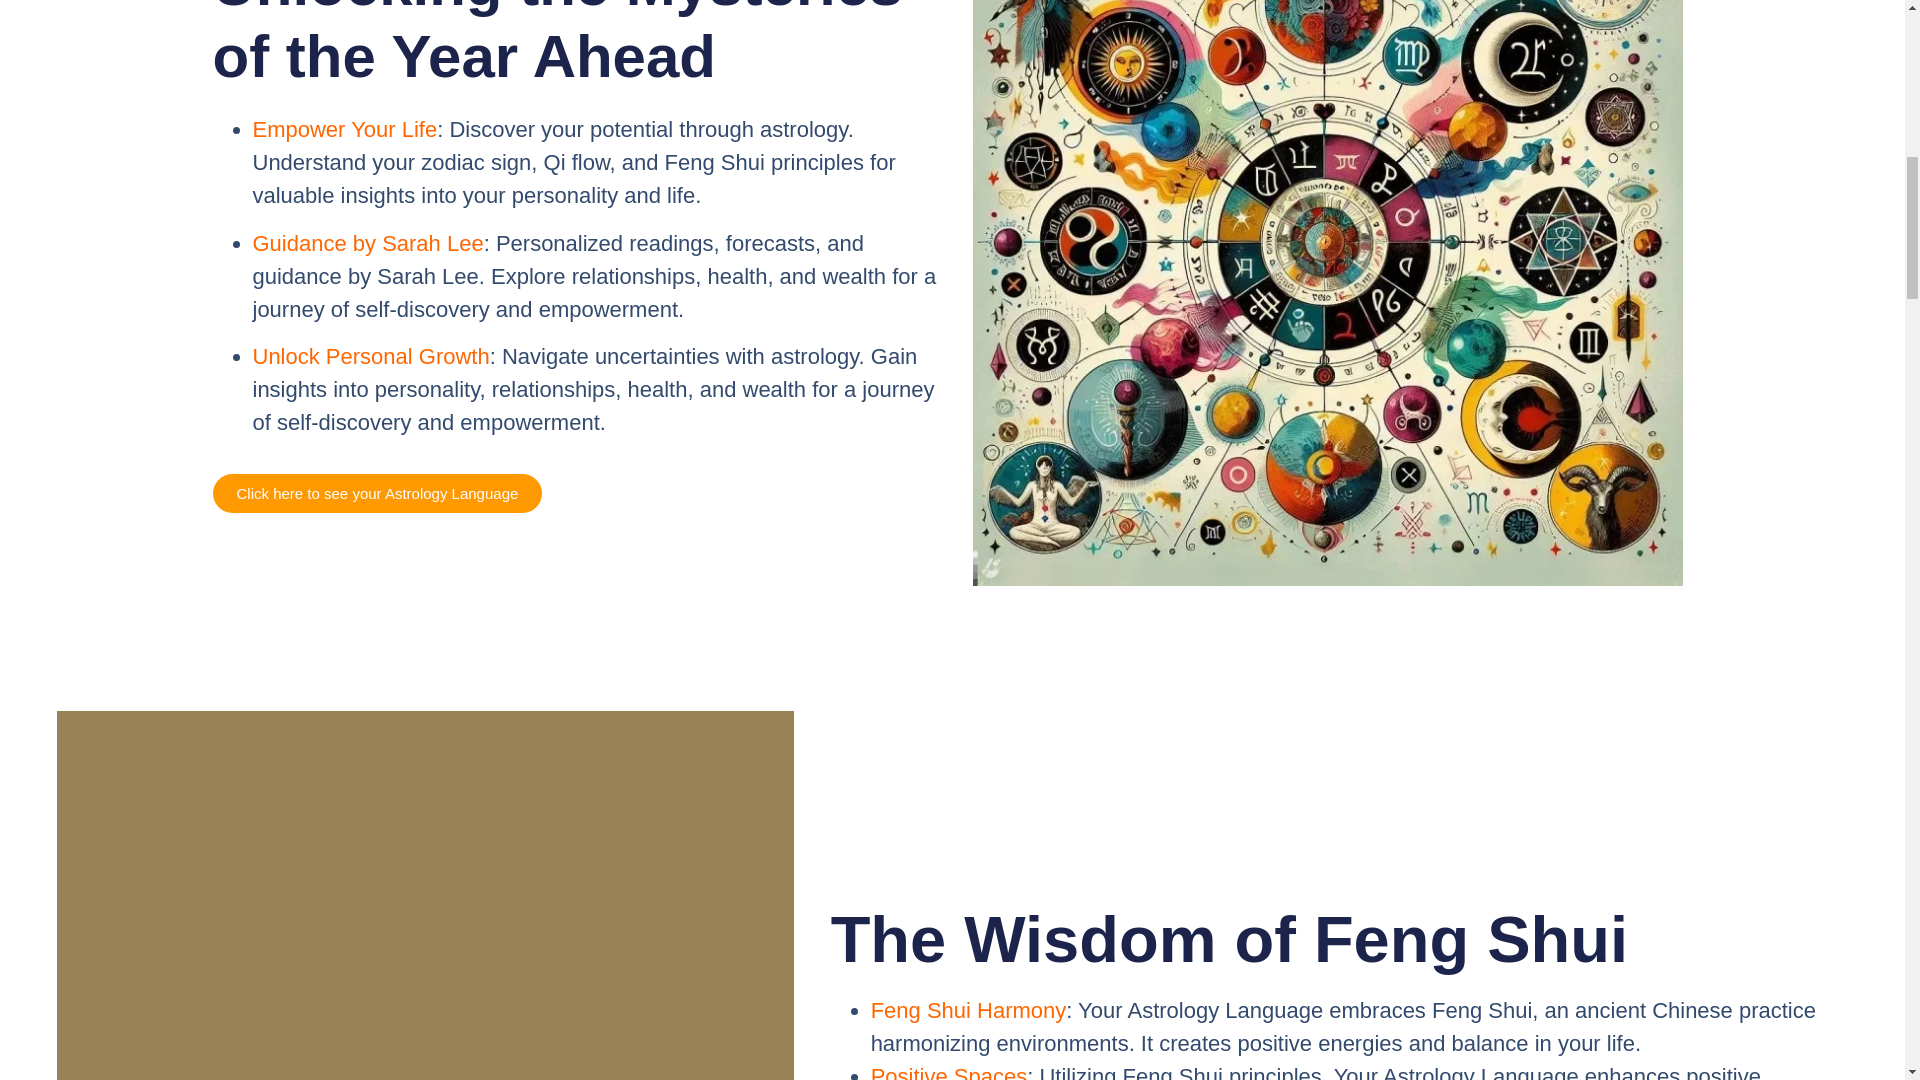 The height and width of the screenshot is (1080, 1920). I want to click on Click here to see your Astrology Language, so click(376, 494).